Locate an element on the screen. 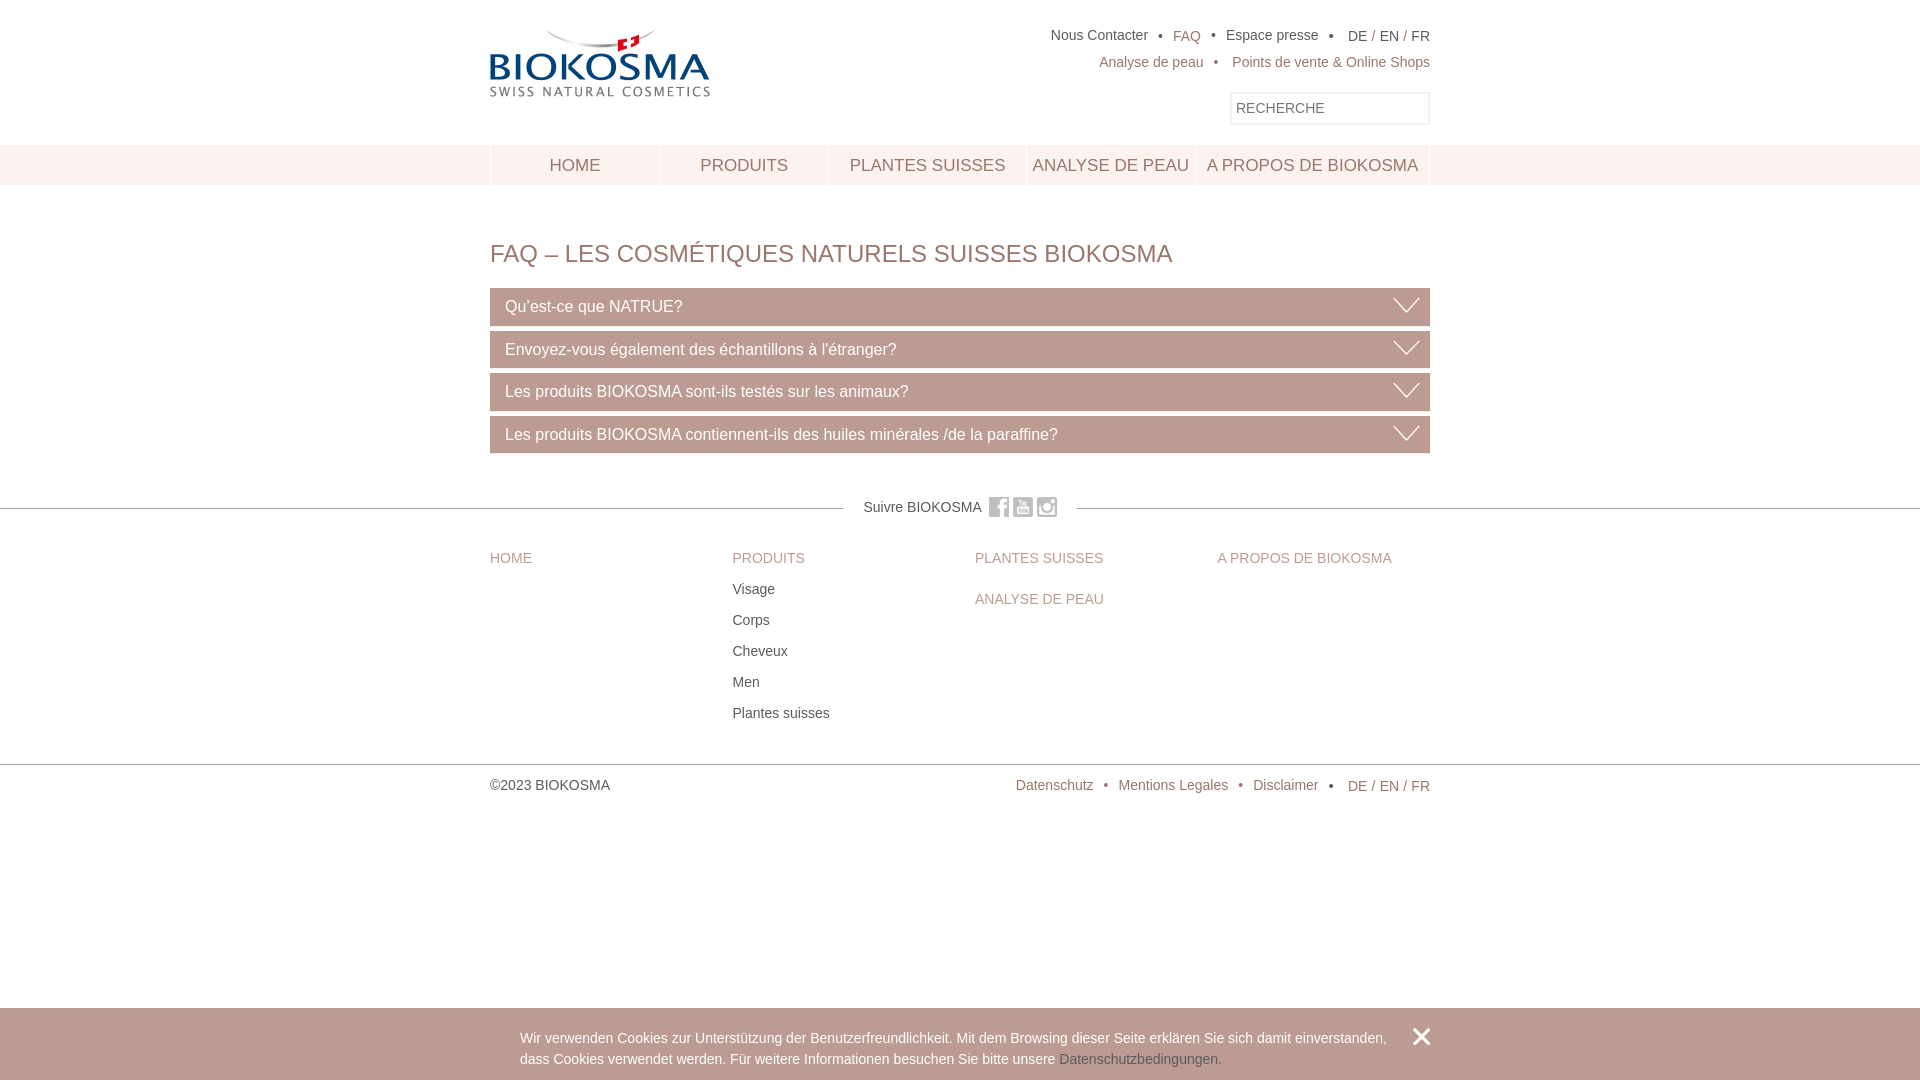  YouTube is located at coordinates (1023, 507).